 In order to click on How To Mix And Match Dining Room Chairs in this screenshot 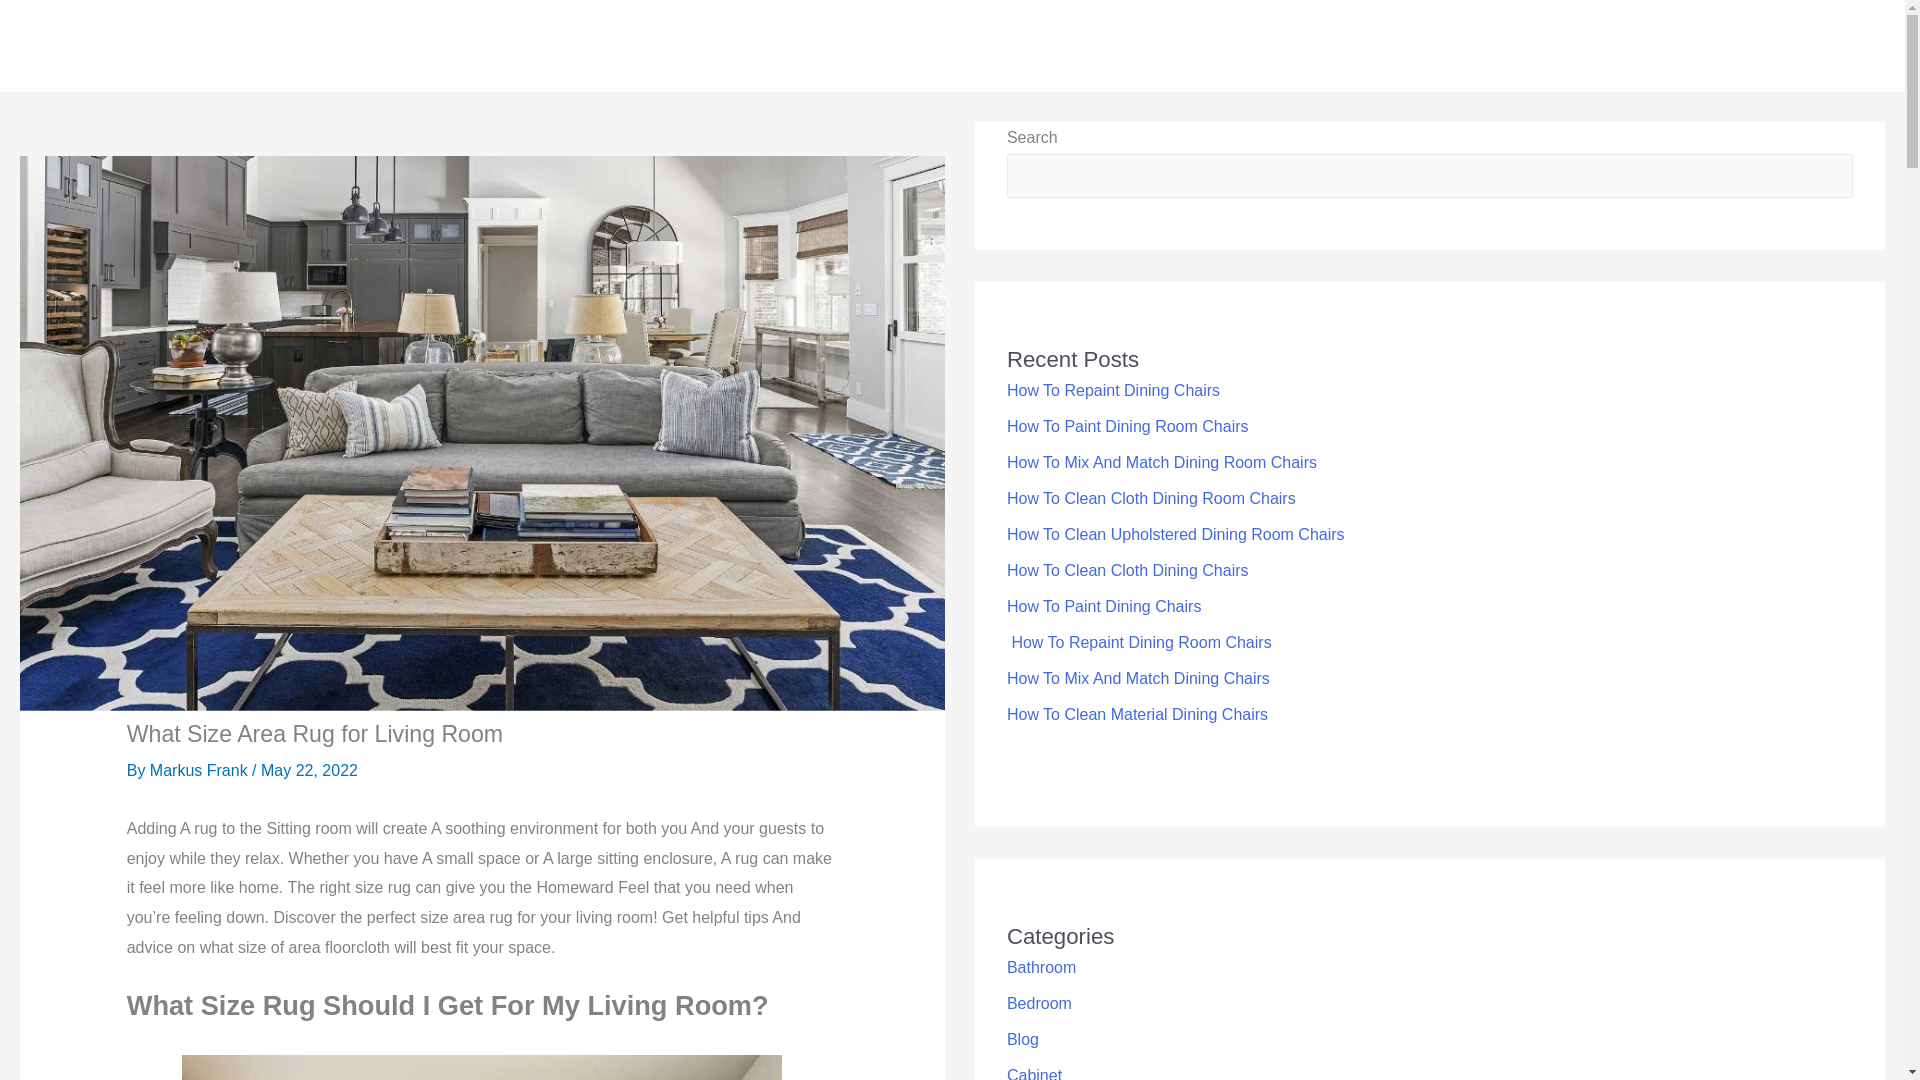, I will do `click(1162, 462)`.